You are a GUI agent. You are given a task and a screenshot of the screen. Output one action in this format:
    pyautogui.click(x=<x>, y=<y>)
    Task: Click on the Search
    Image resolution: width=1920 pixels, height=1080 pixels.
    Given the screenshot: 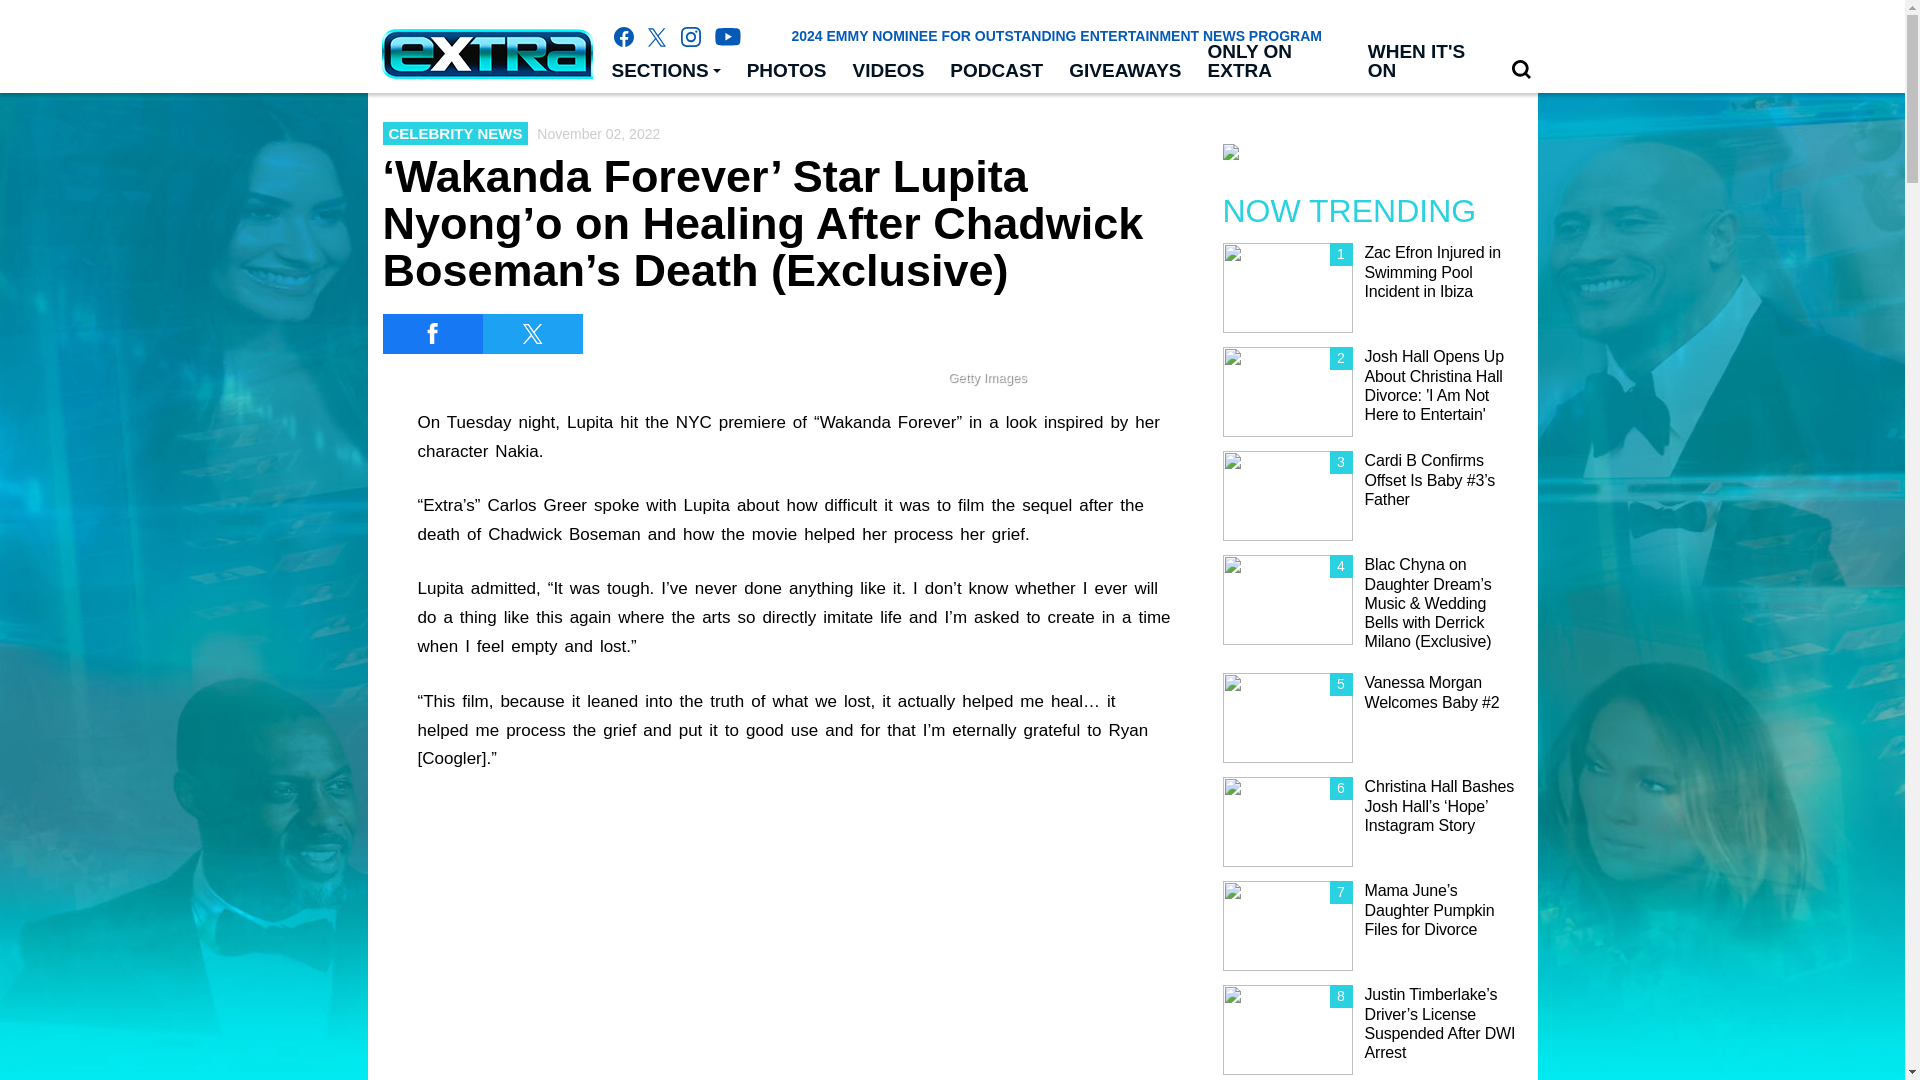 What is the action you would take?
    pyautogui.click(x=1521, y=70)
    